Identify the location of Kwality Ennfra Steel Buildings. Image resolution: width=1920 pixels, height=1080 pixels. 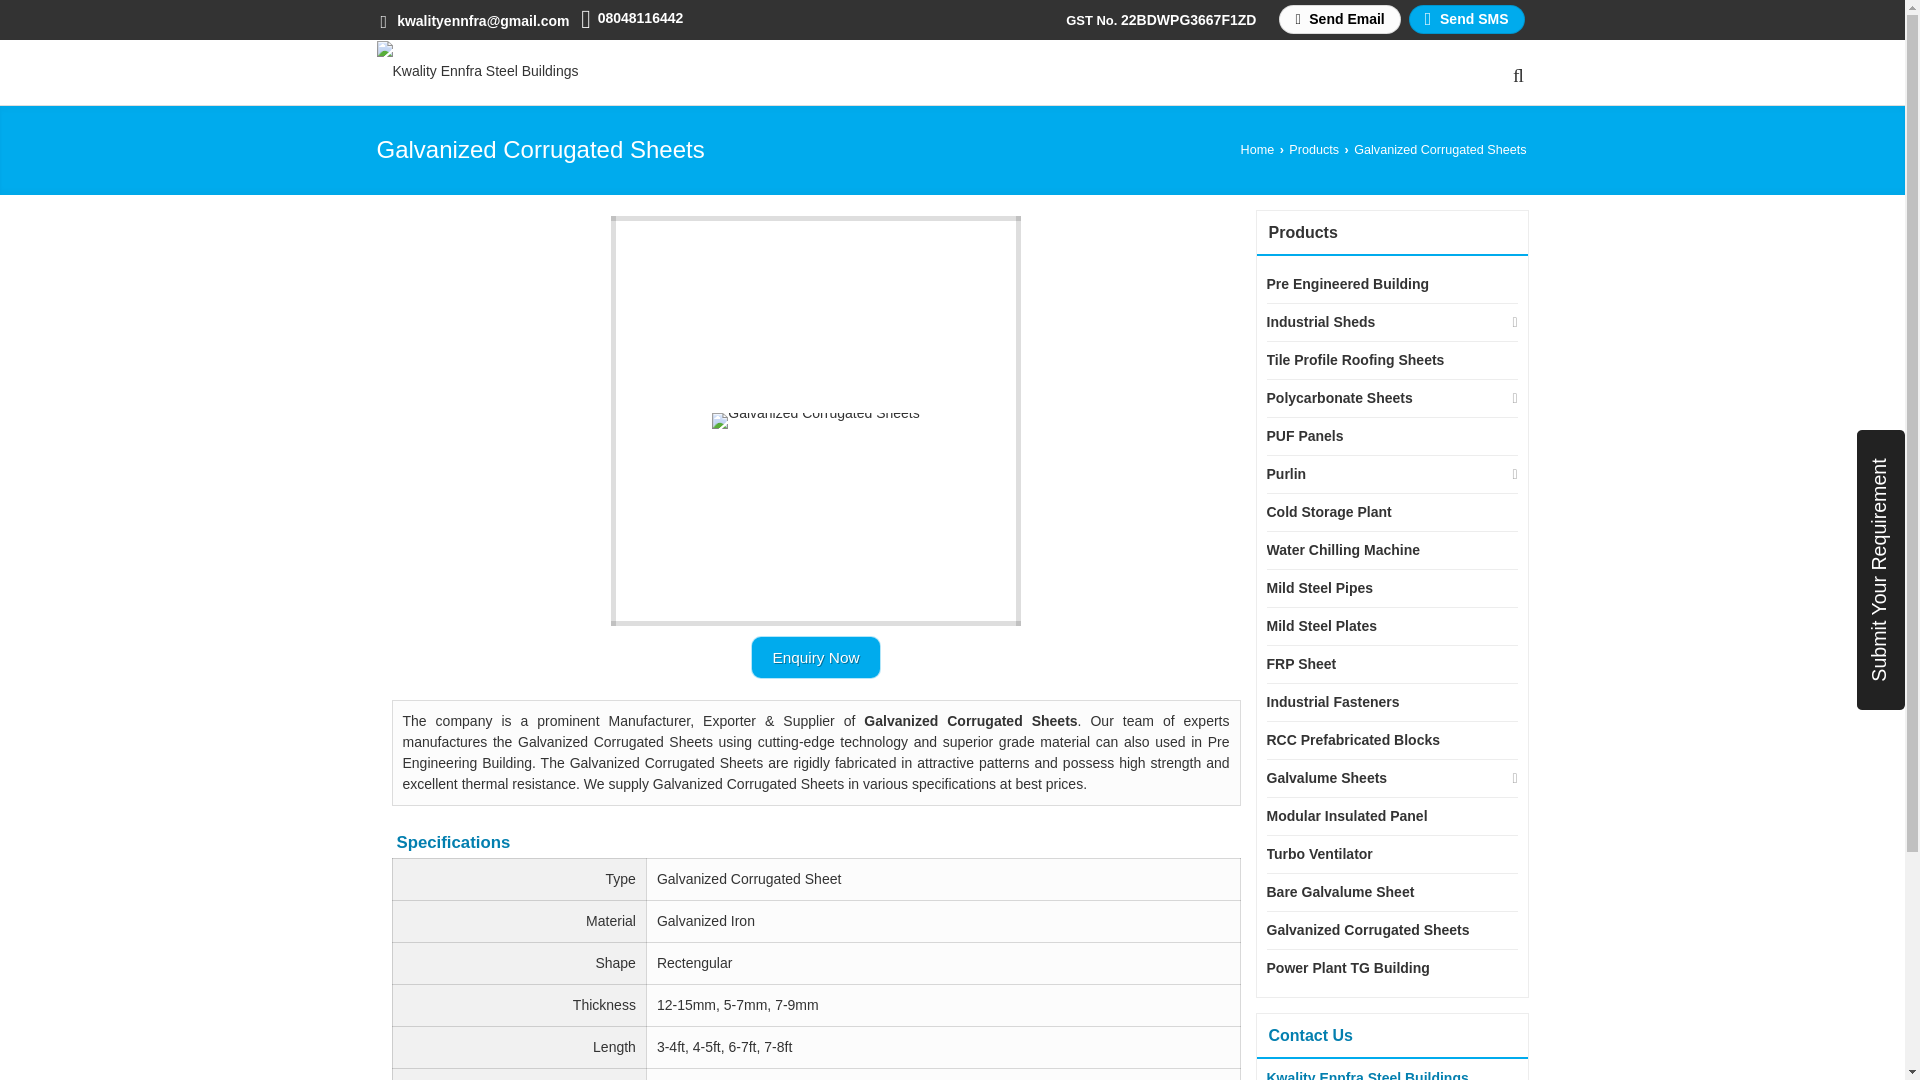
(476, 71).